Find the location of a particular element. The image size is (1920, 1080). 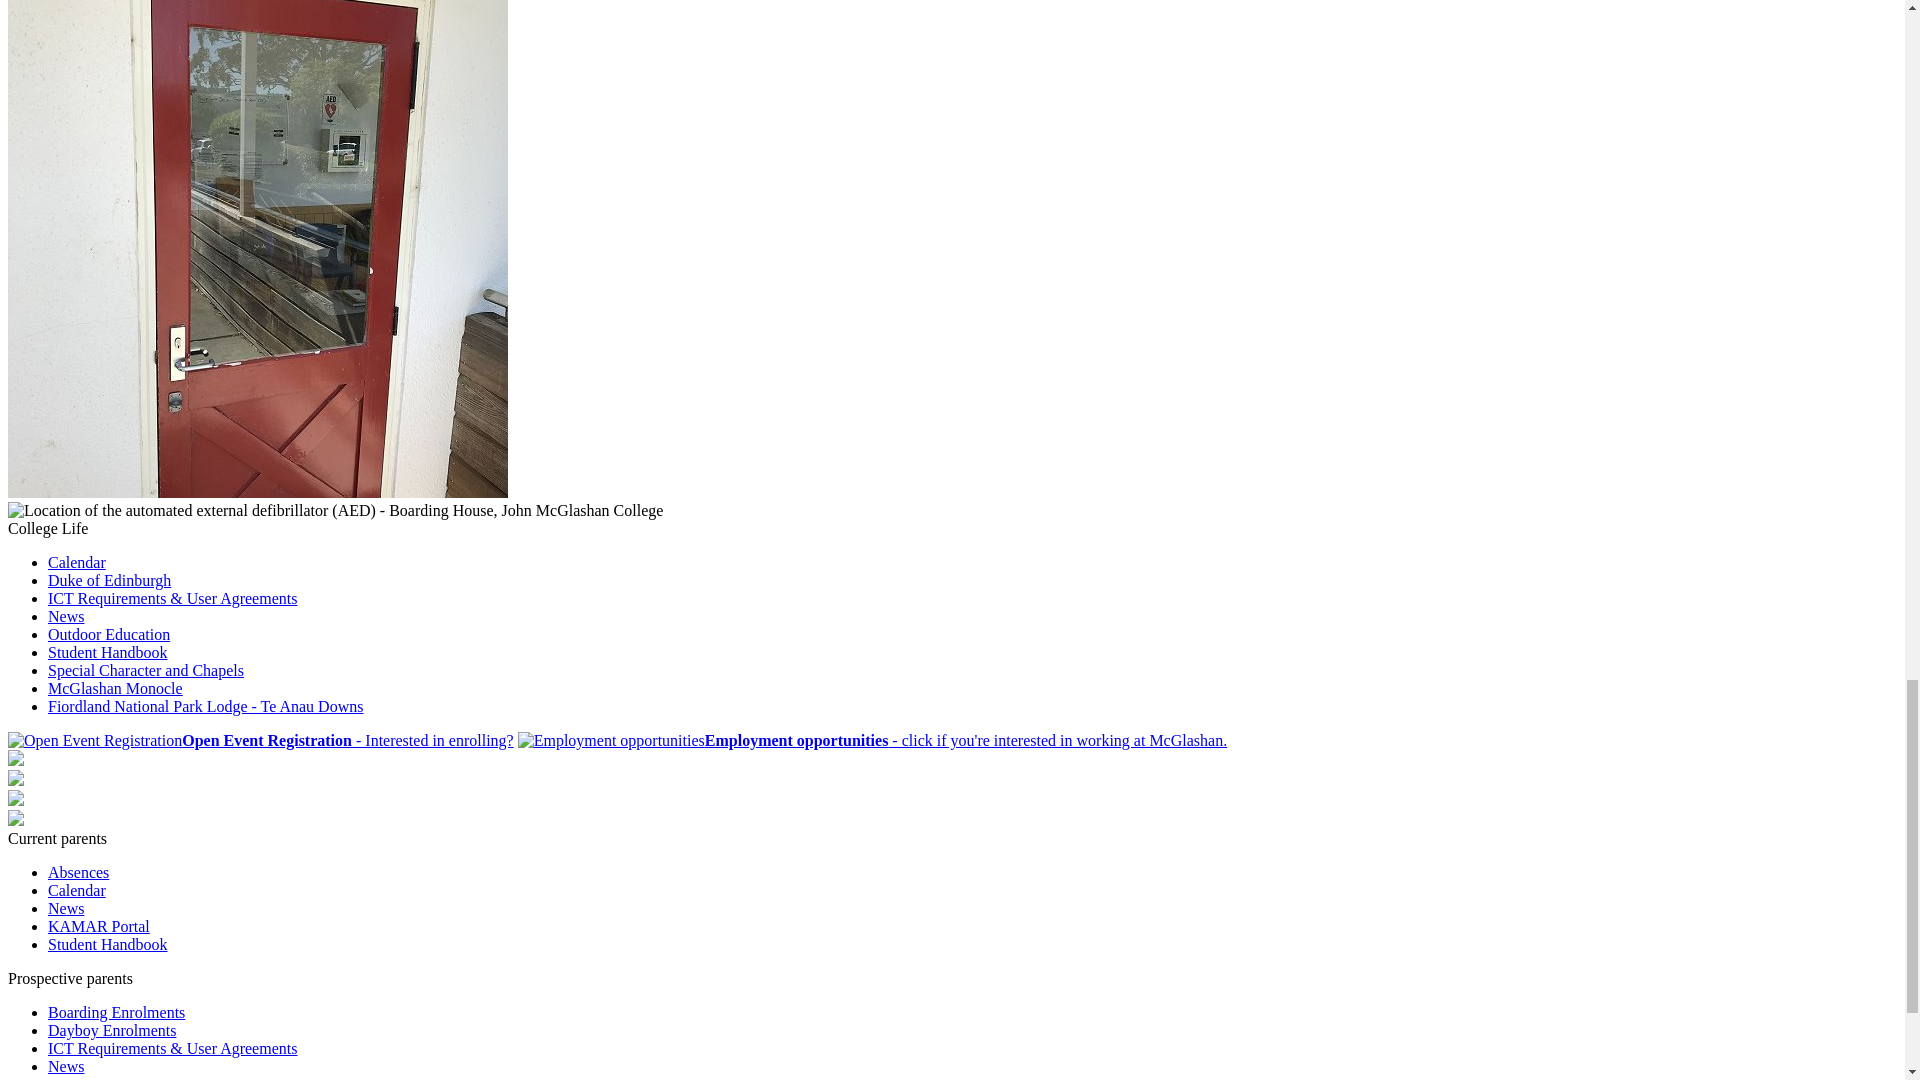

Fiordland National Park Lodge - Te Anau Downs is located at coordinates (205, 706).